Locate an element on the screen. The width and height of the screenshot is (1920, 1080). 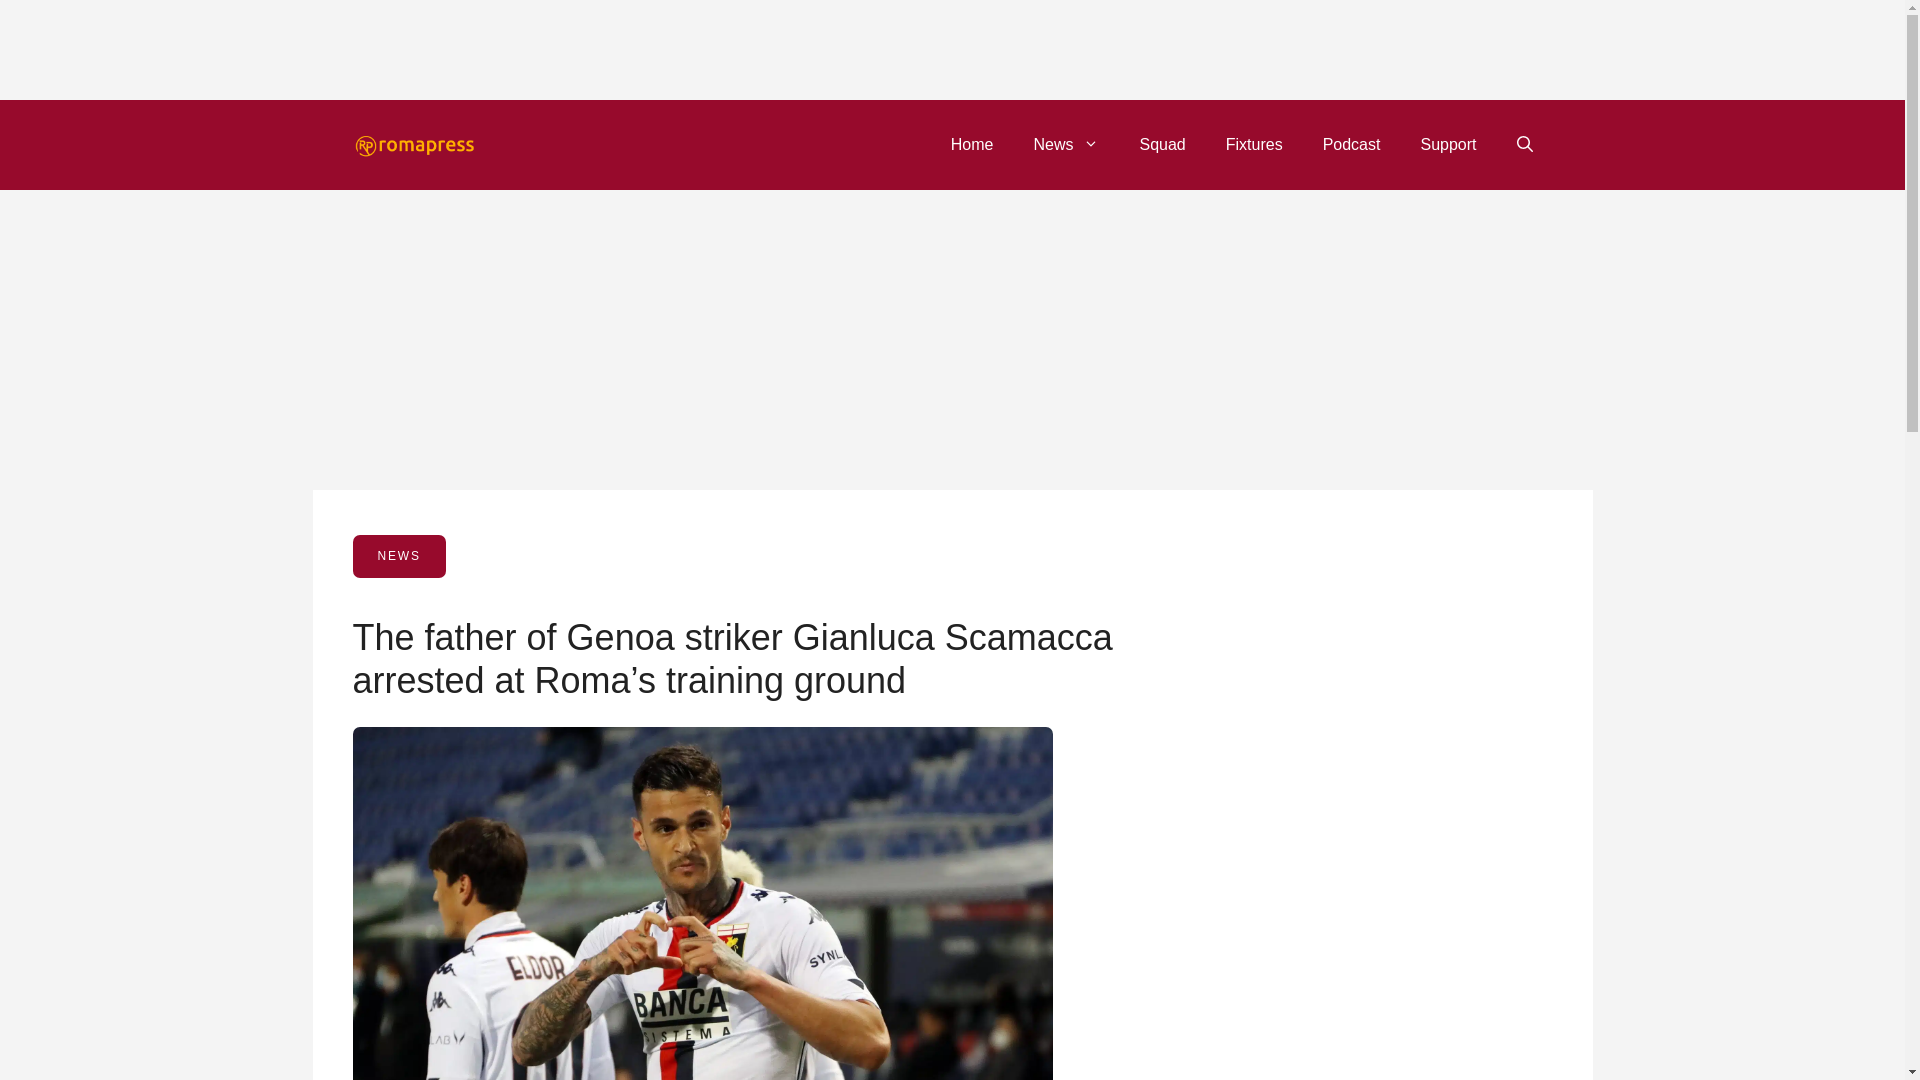
Home is located at coordinates (972, 144).